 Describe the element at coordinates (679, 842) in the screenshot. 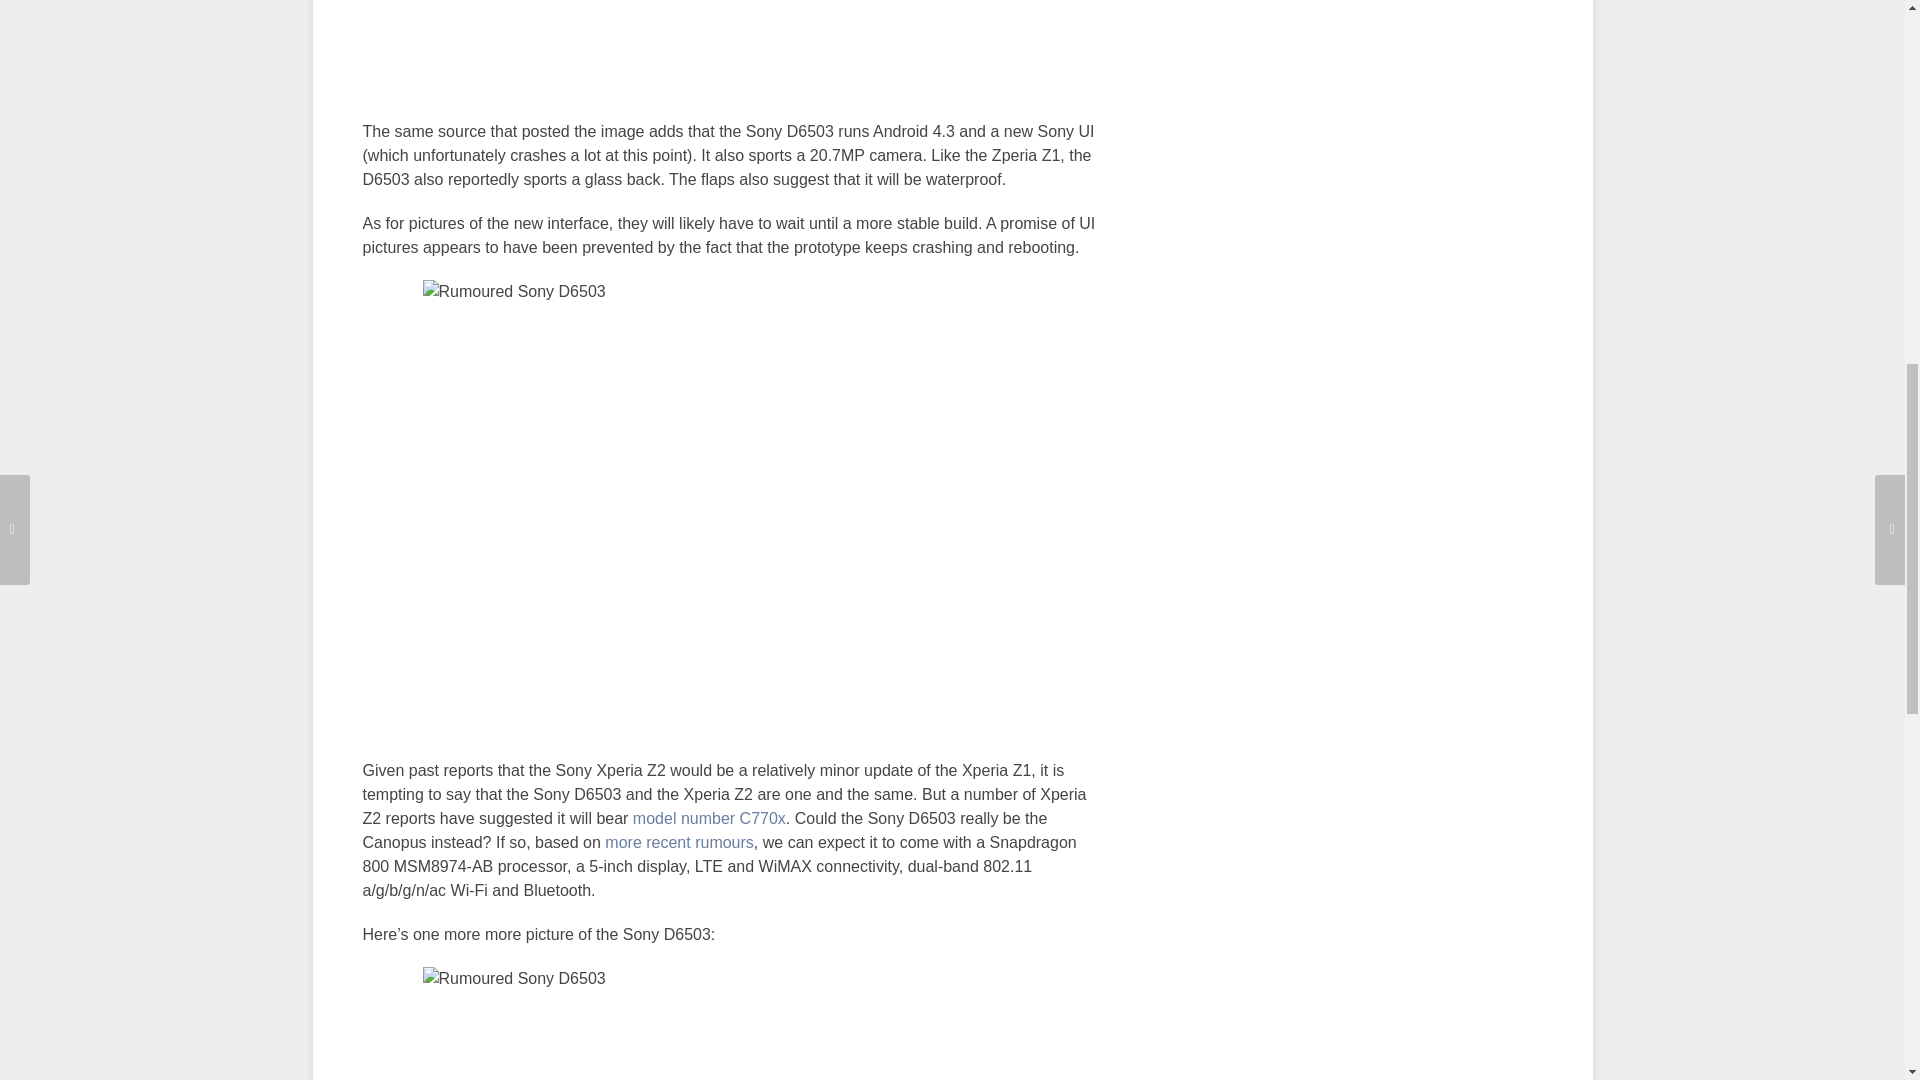

I see `more recent rumours` at that location.